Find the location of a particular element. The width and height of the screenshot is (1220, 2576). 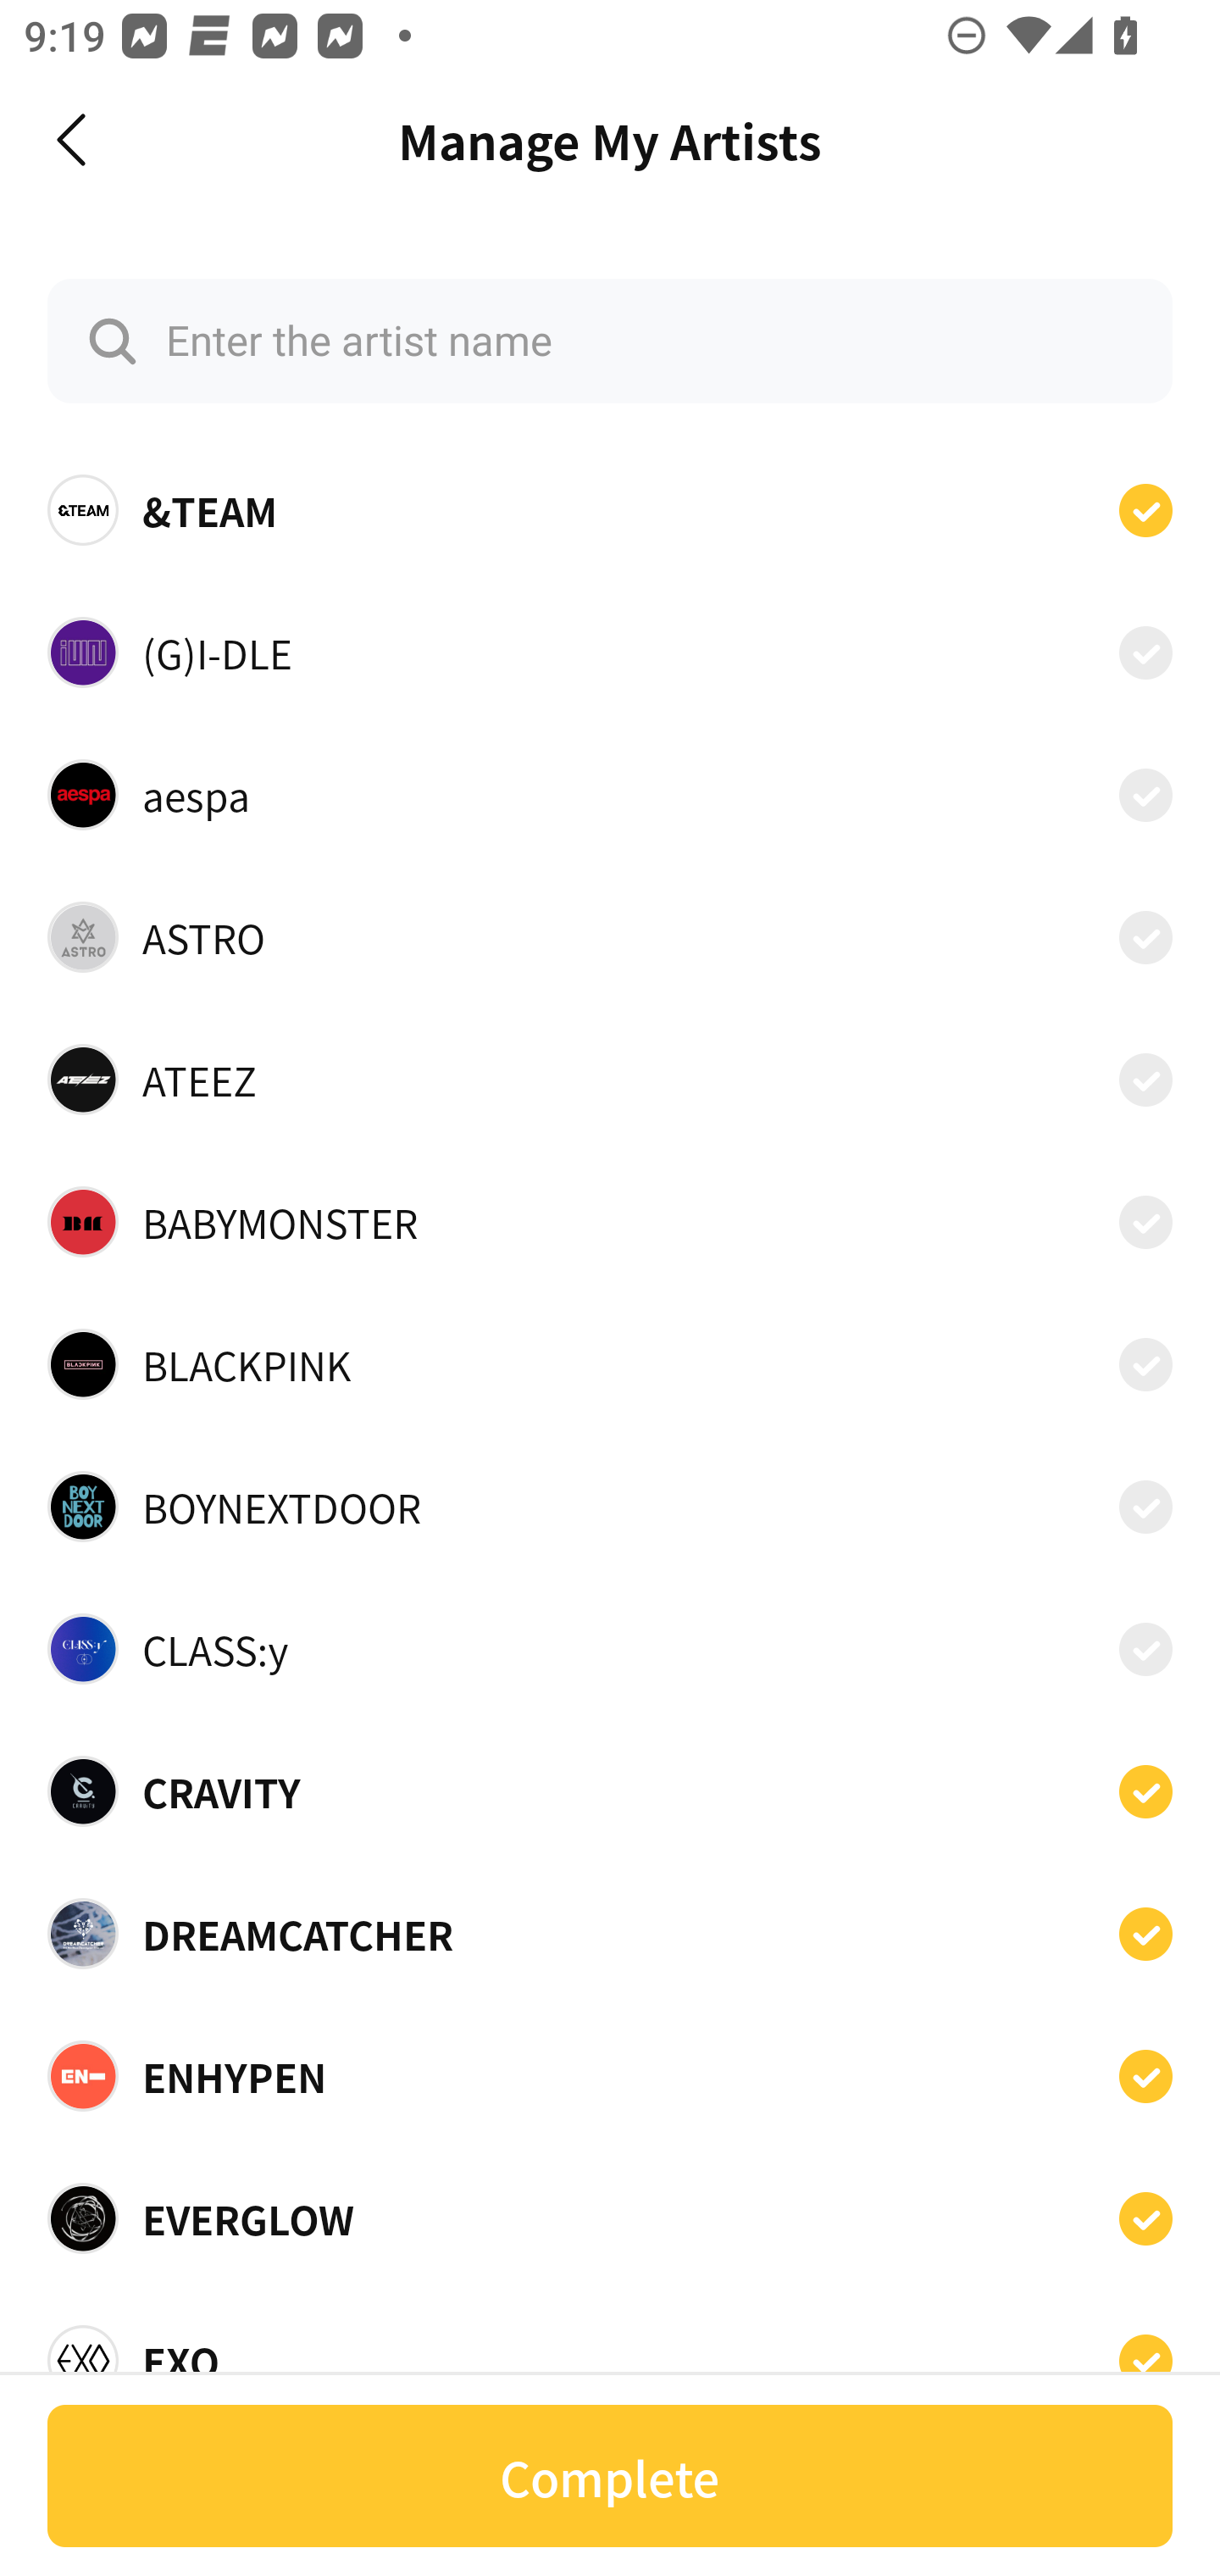

CRAVITY is located at coordinates (610, 1791).